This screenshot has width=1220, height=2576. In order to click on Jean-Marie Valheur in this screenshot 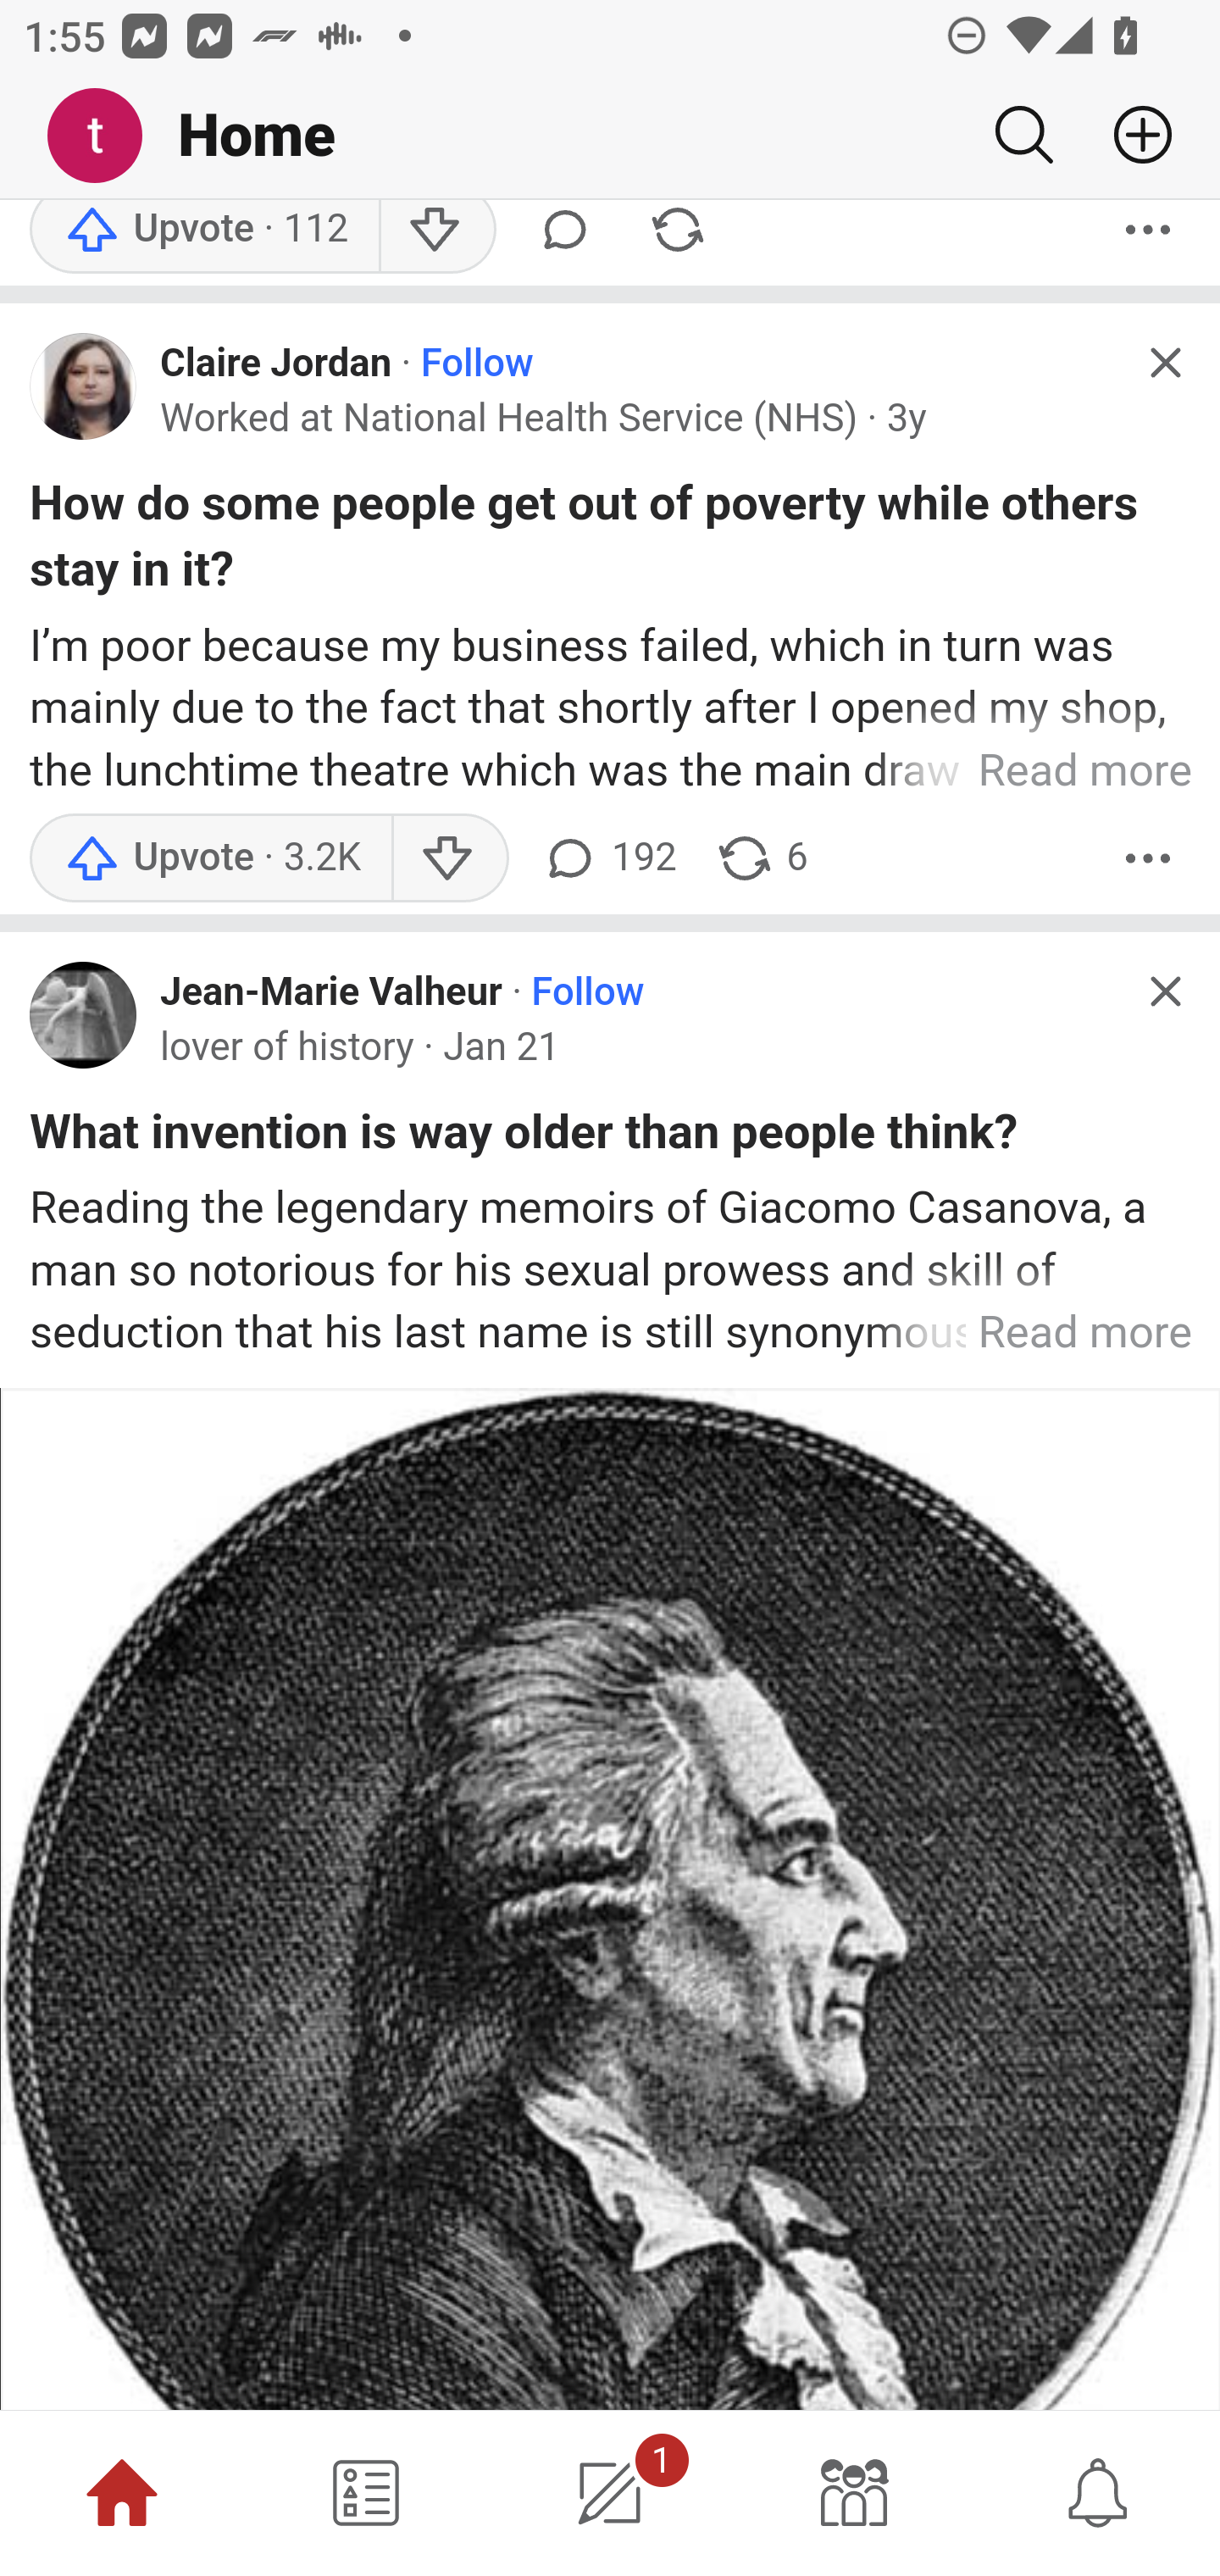, I will do `click(331, 995)`.